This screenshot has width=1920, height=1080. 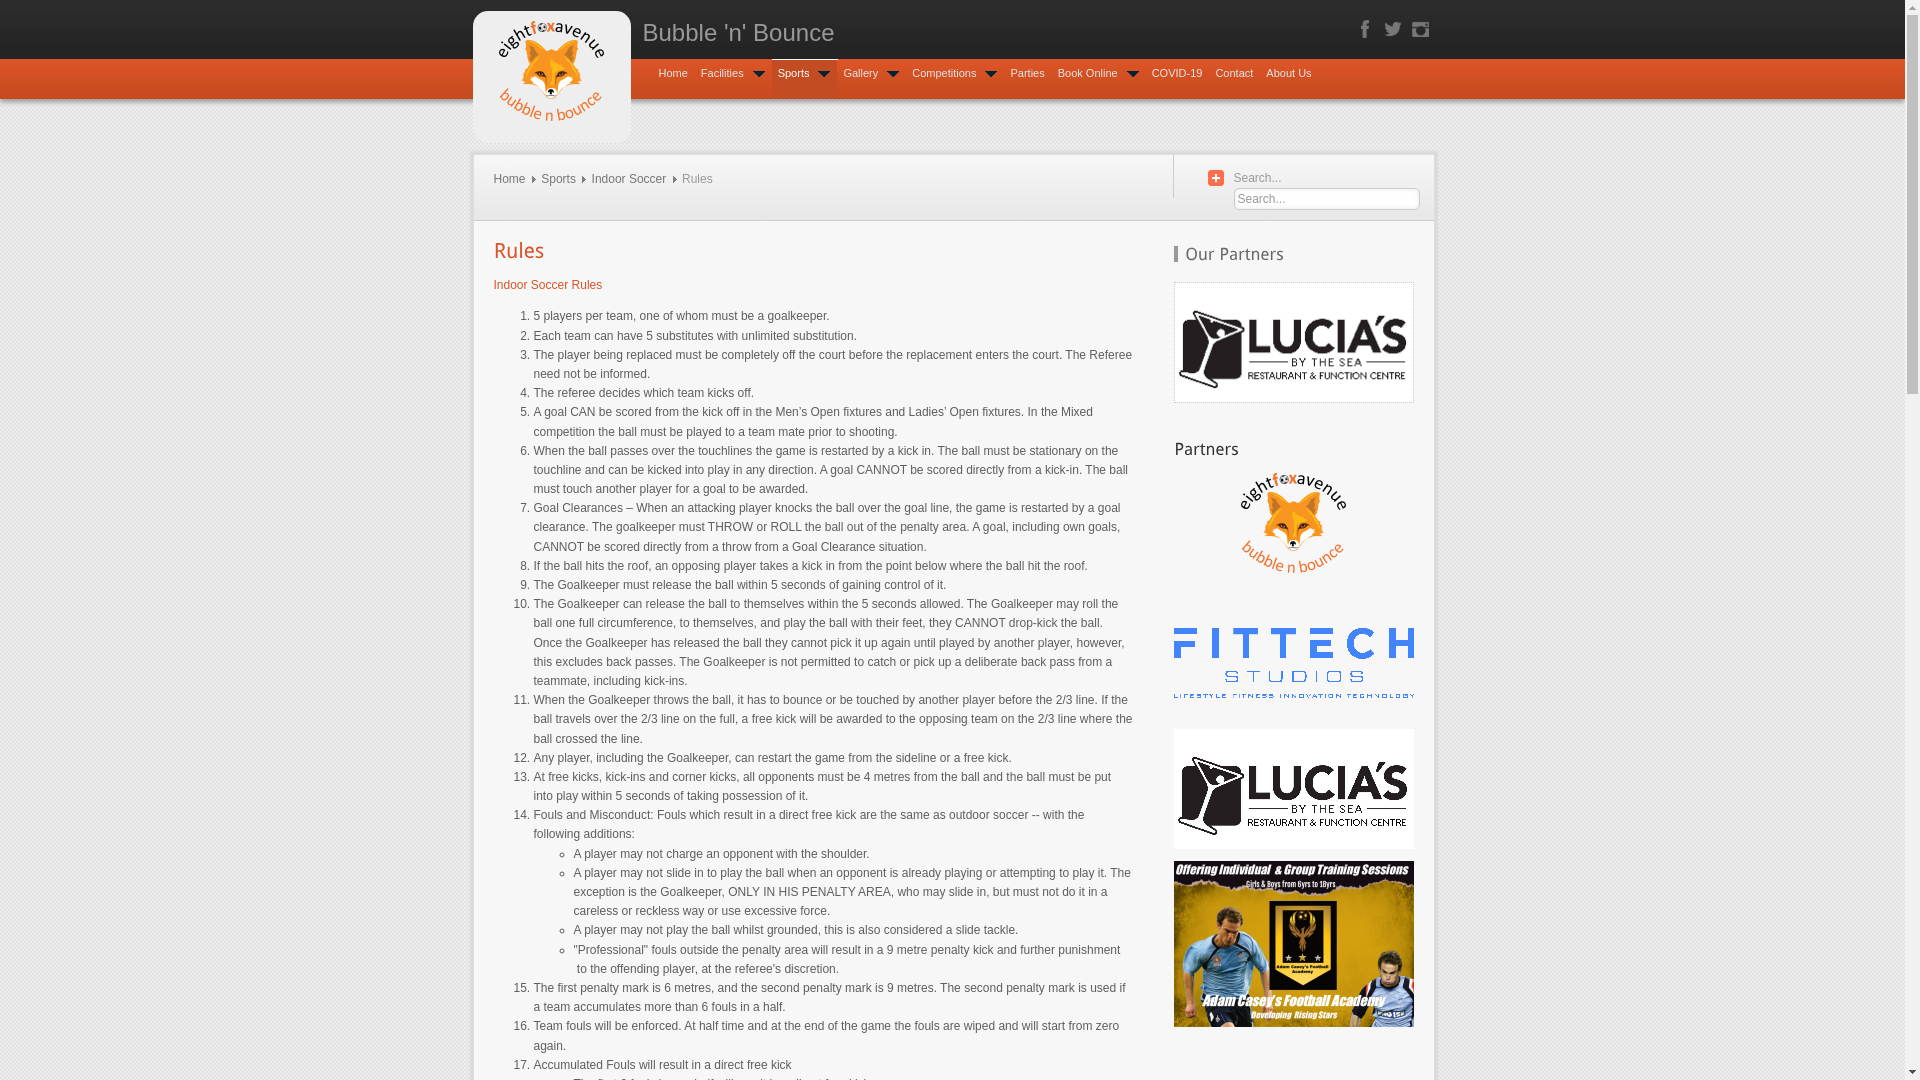 I want to click on Home, so click(x=510, y=179).